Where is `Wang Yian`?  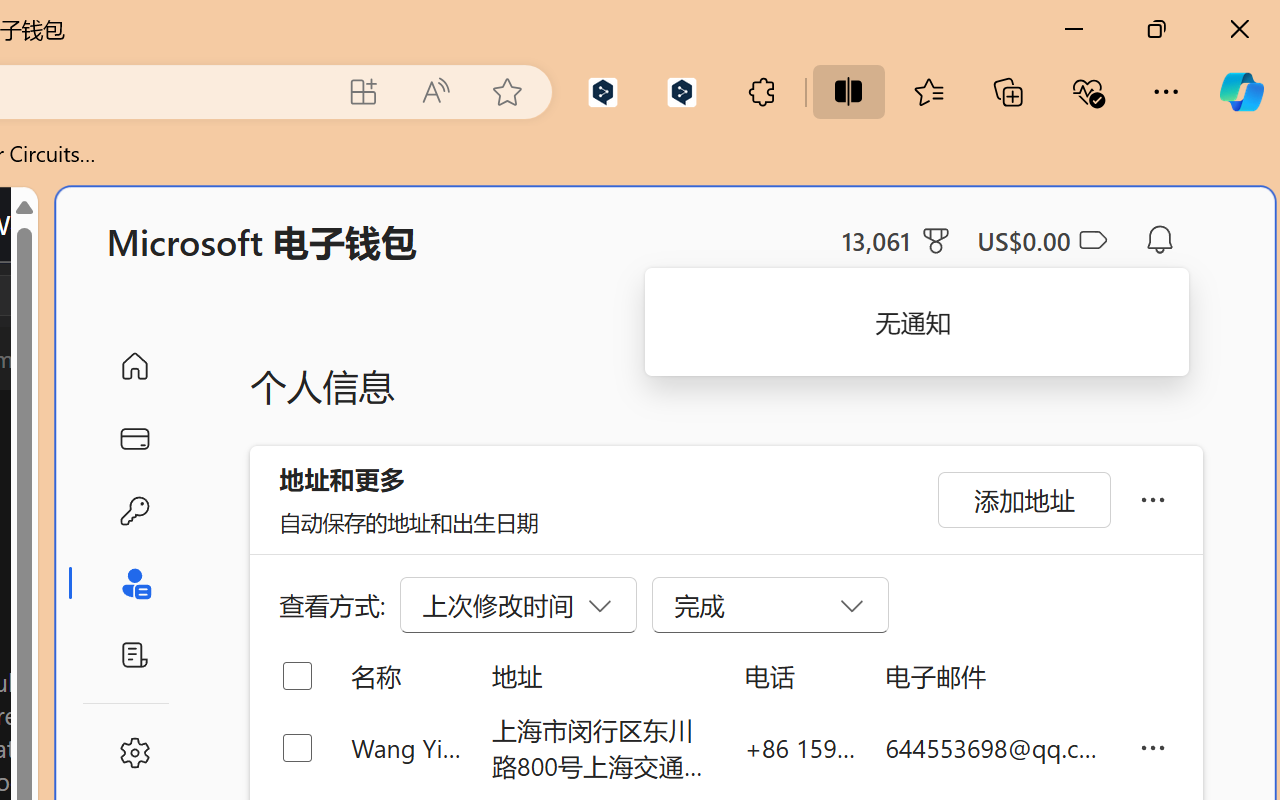 Wang Yian is located at coordinates (406, 748).